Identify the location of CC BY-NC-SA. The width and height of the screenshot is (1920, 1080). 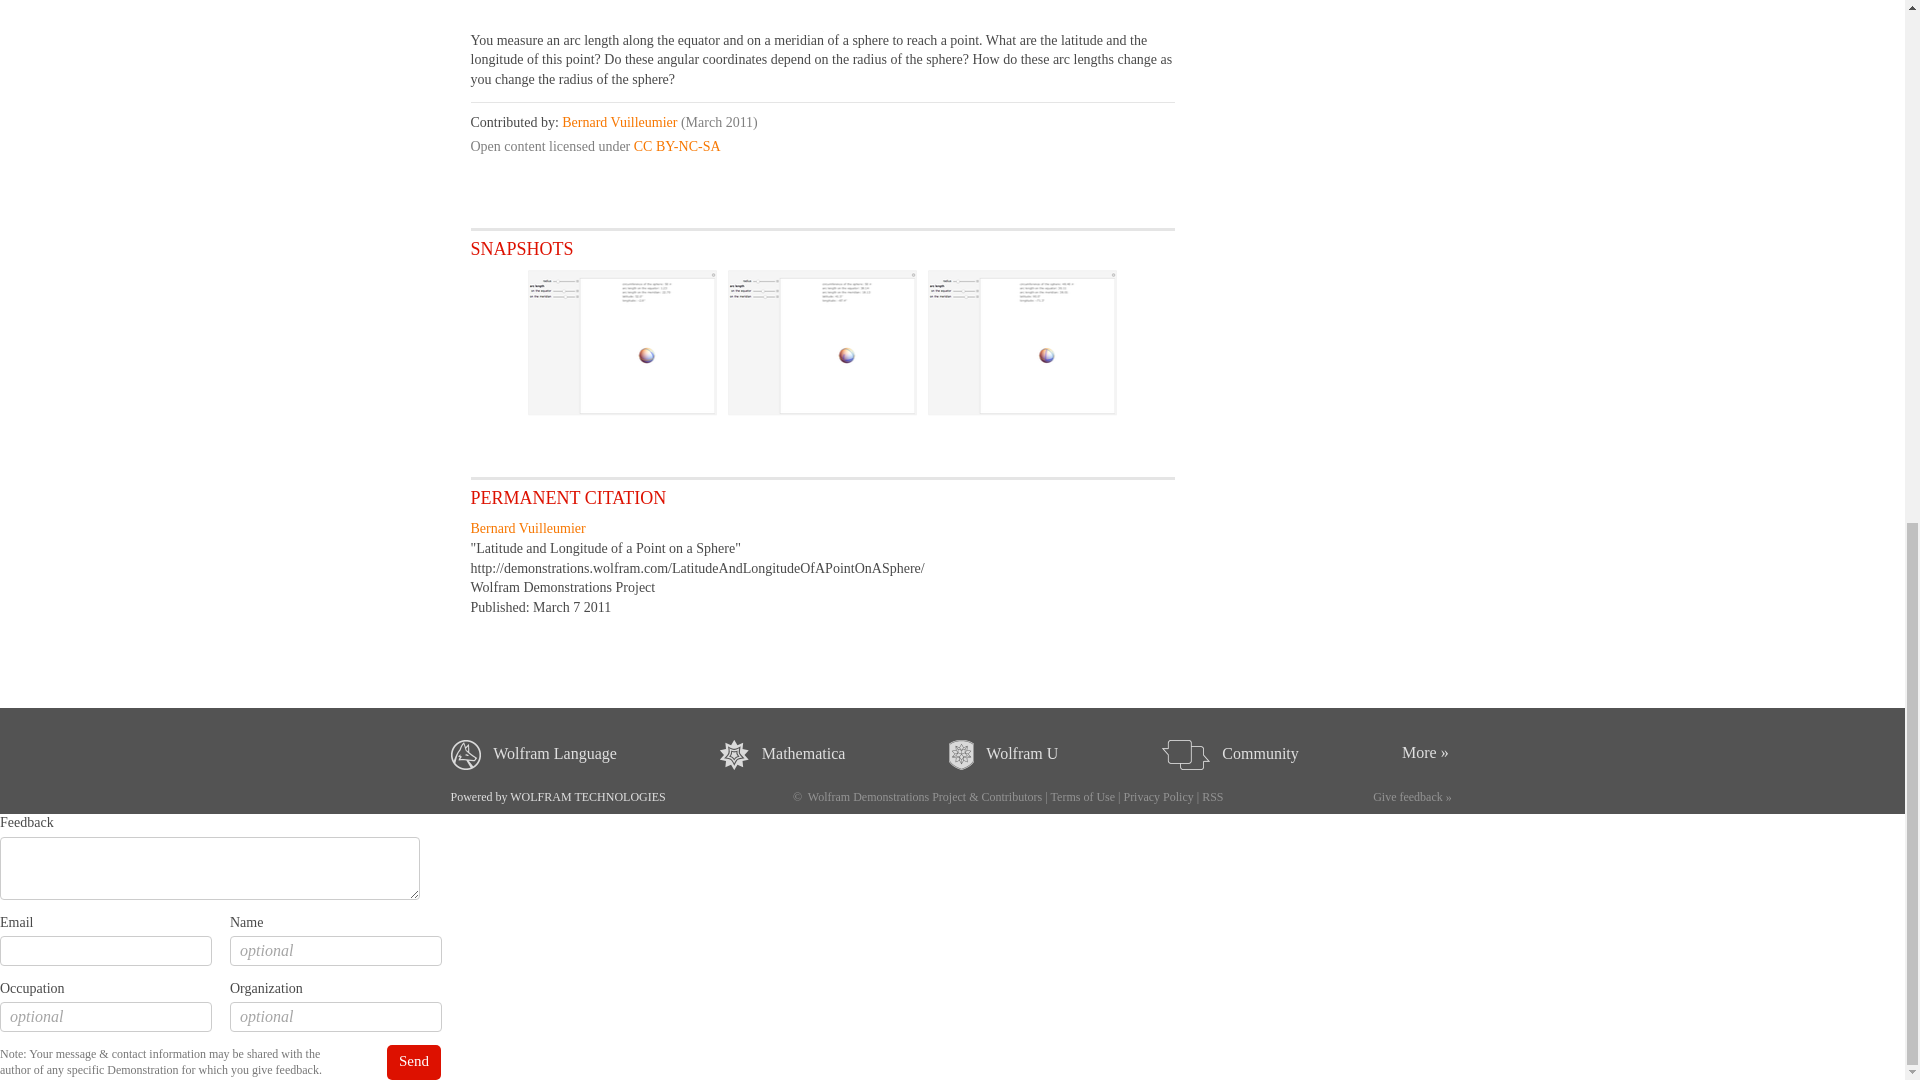
(677, 146).